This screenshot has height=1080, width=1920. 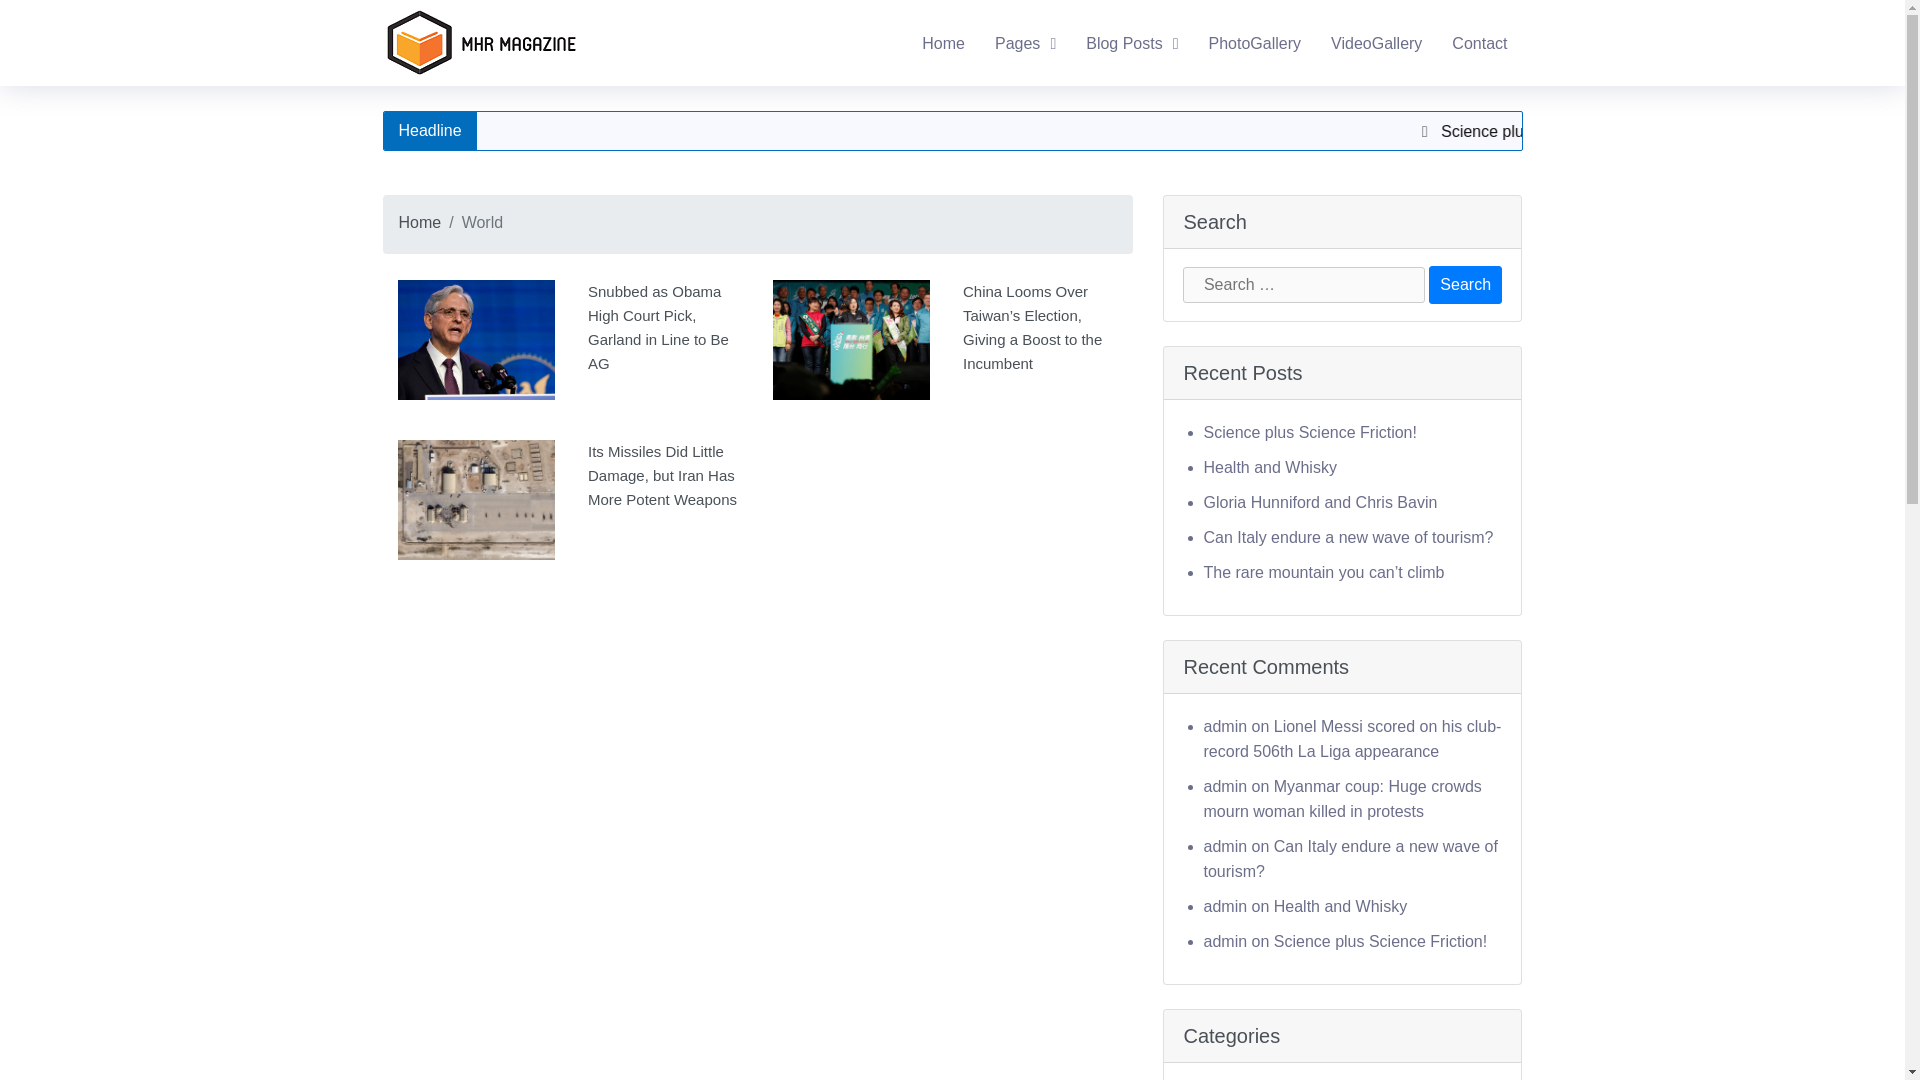 What do you see at coordinates (1256, 43) in the screenshot?
I see `PhotoGallery` at bounding box center [1256, 43].